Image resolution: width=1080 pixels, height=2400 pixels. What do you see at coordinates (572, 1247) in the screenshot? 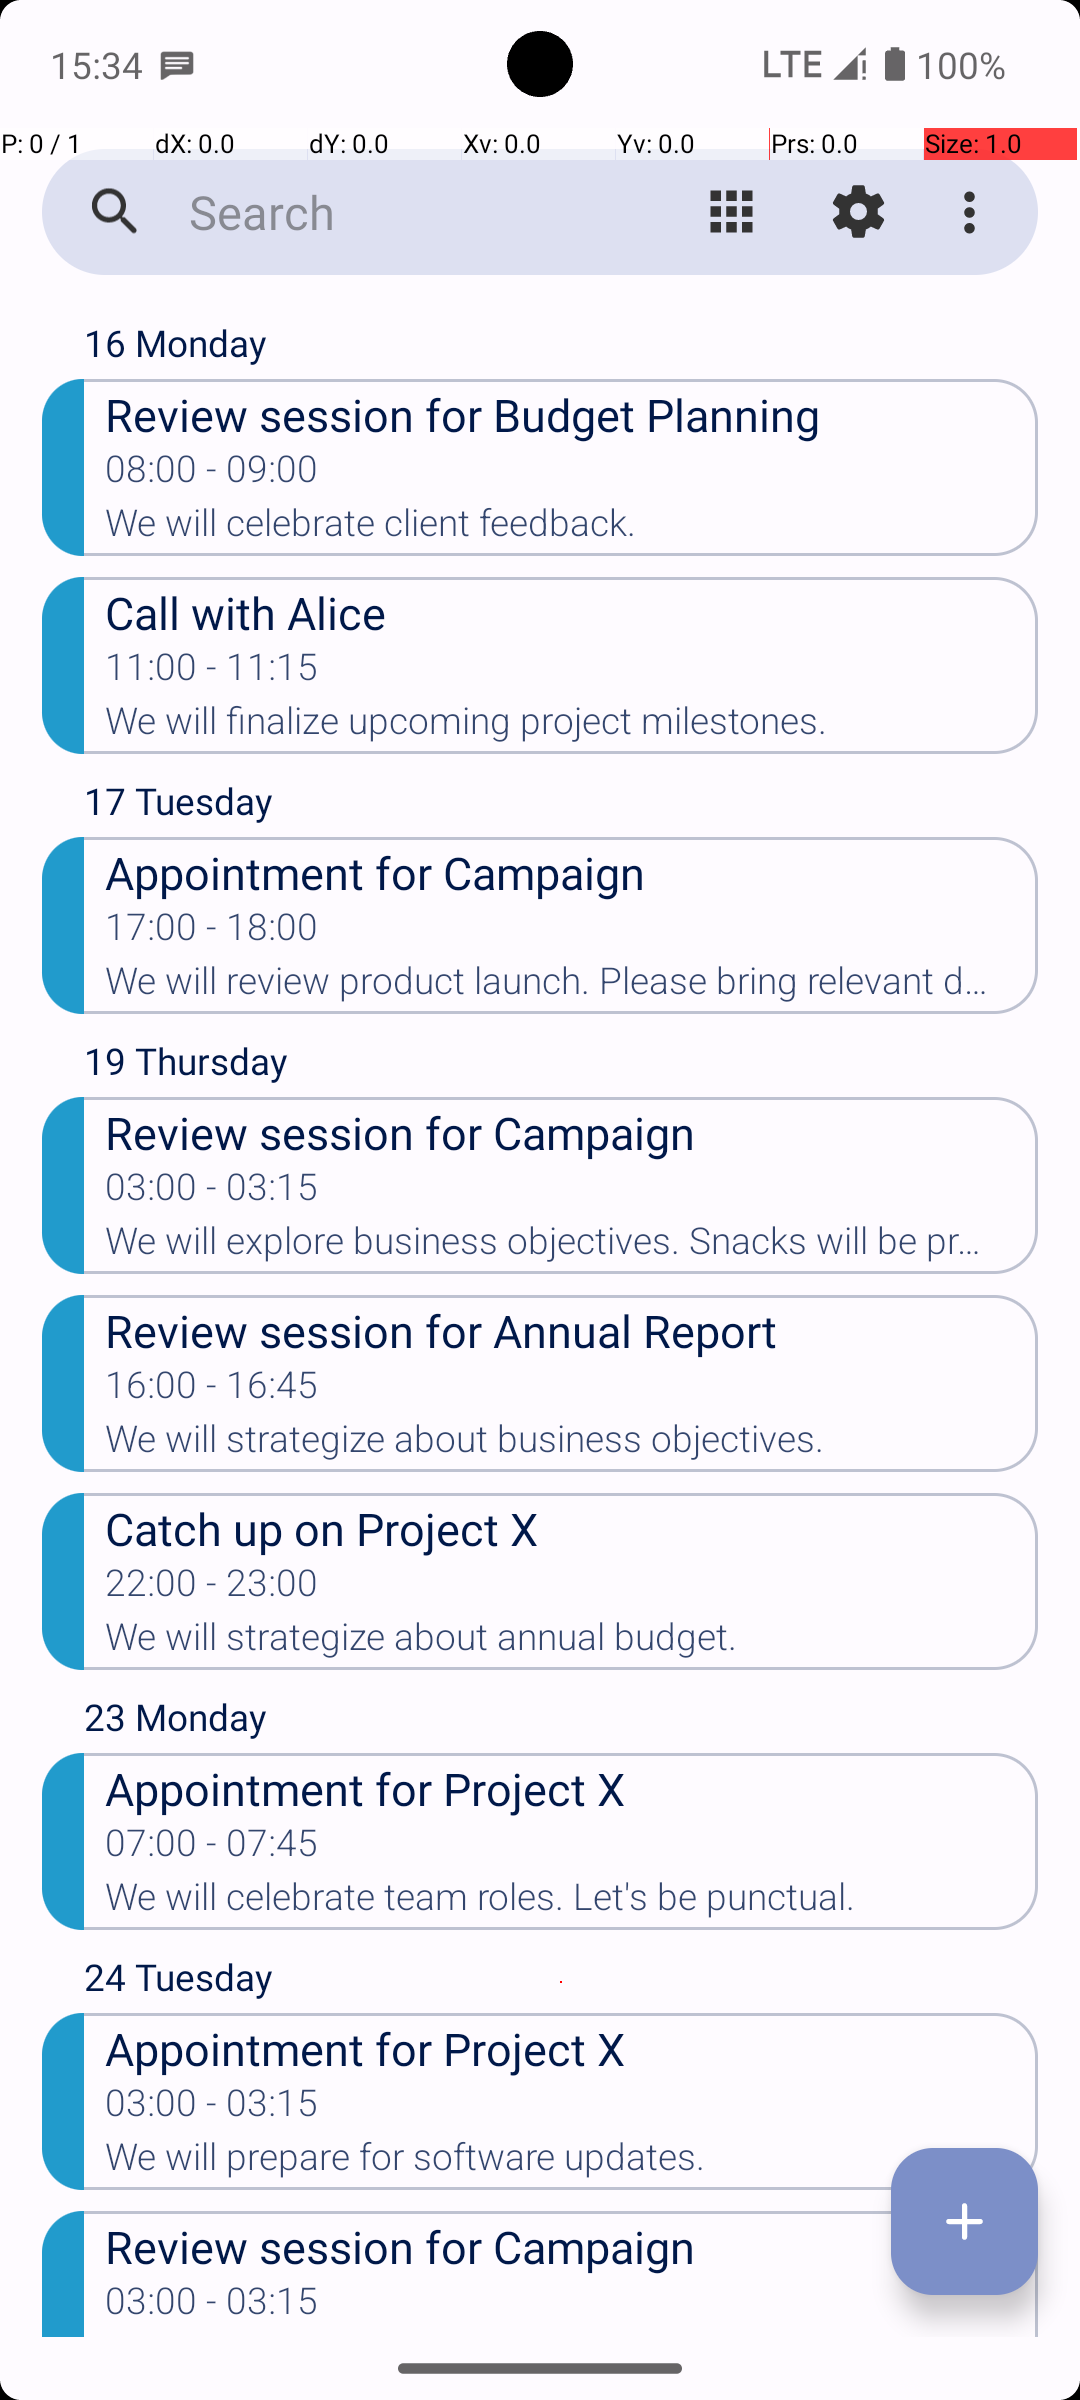
I see `We will explore business objectives. Snacks will be provided.` at bounding box center [572, 1247].